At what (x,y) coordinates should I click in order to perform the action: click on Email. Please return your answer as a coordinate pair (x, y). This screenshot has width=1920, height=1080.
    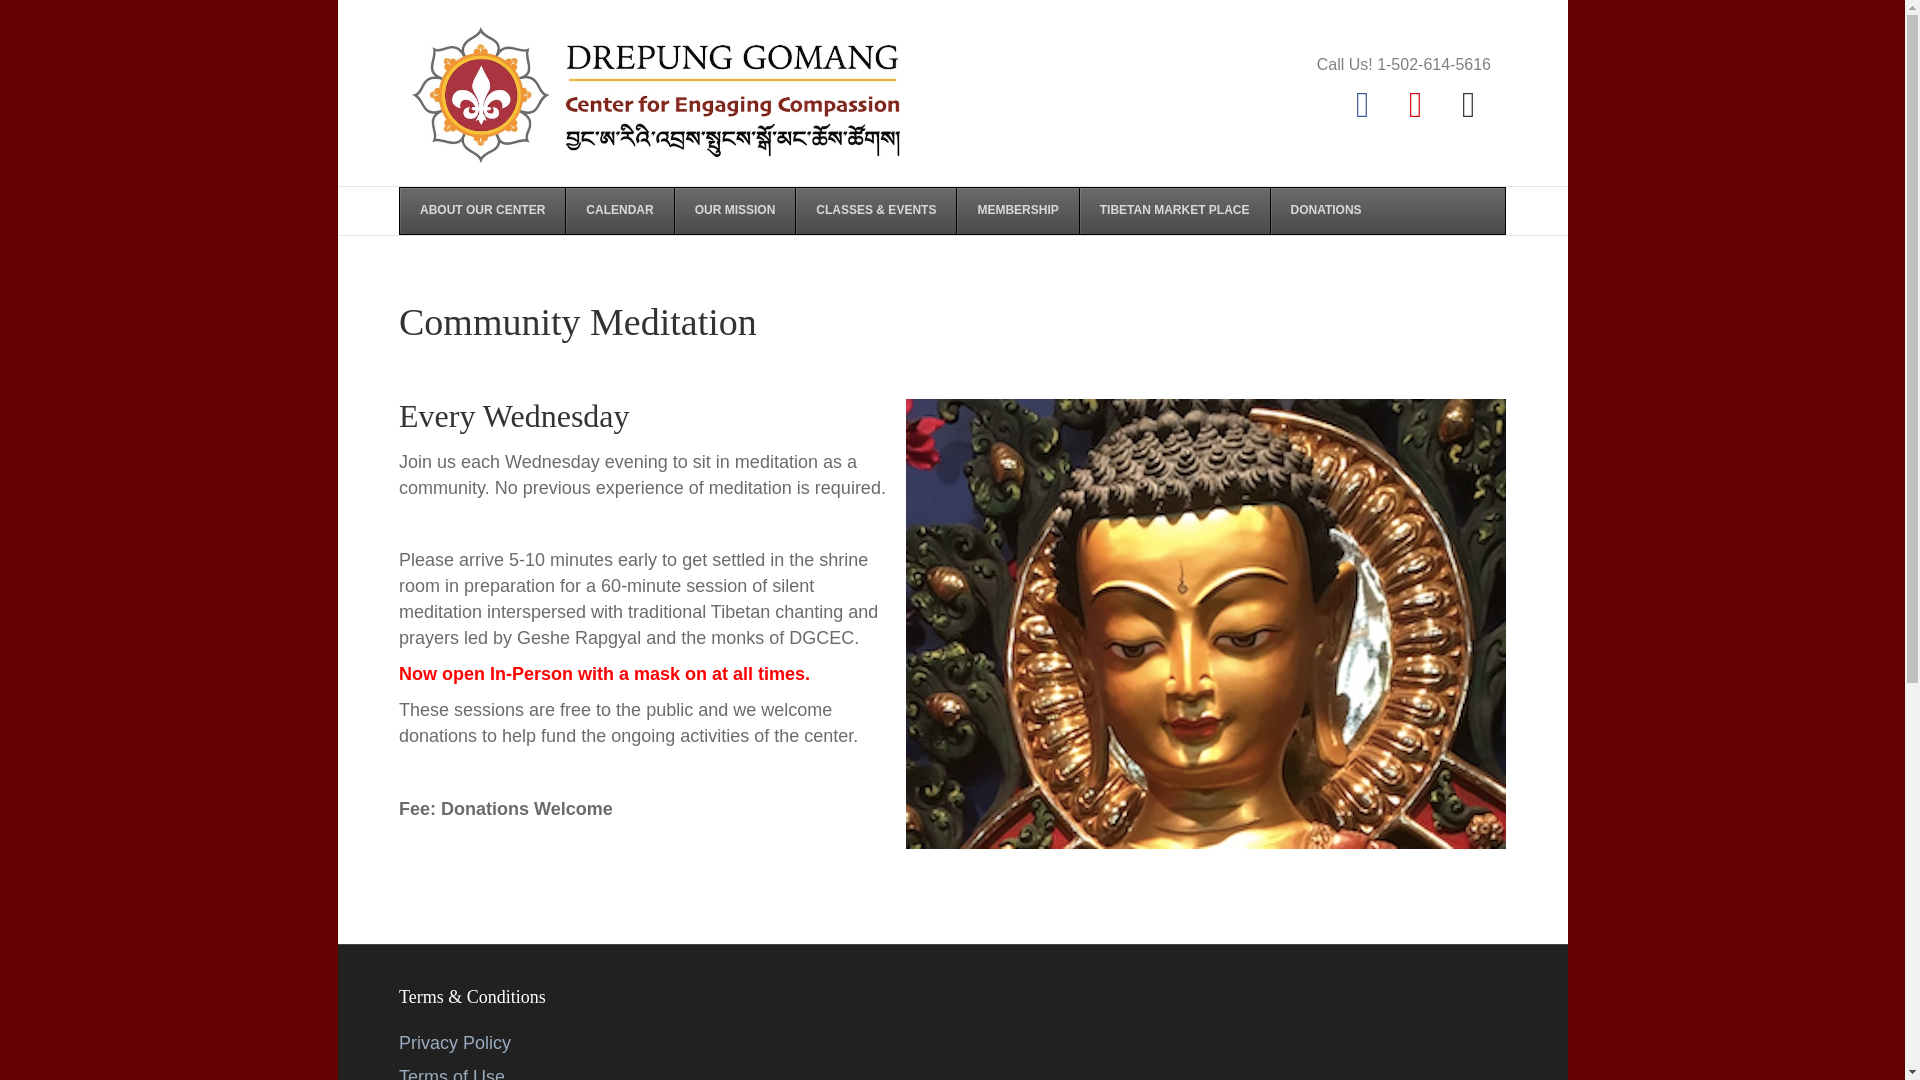
    Looking at the image, I should click on (1468, 105).